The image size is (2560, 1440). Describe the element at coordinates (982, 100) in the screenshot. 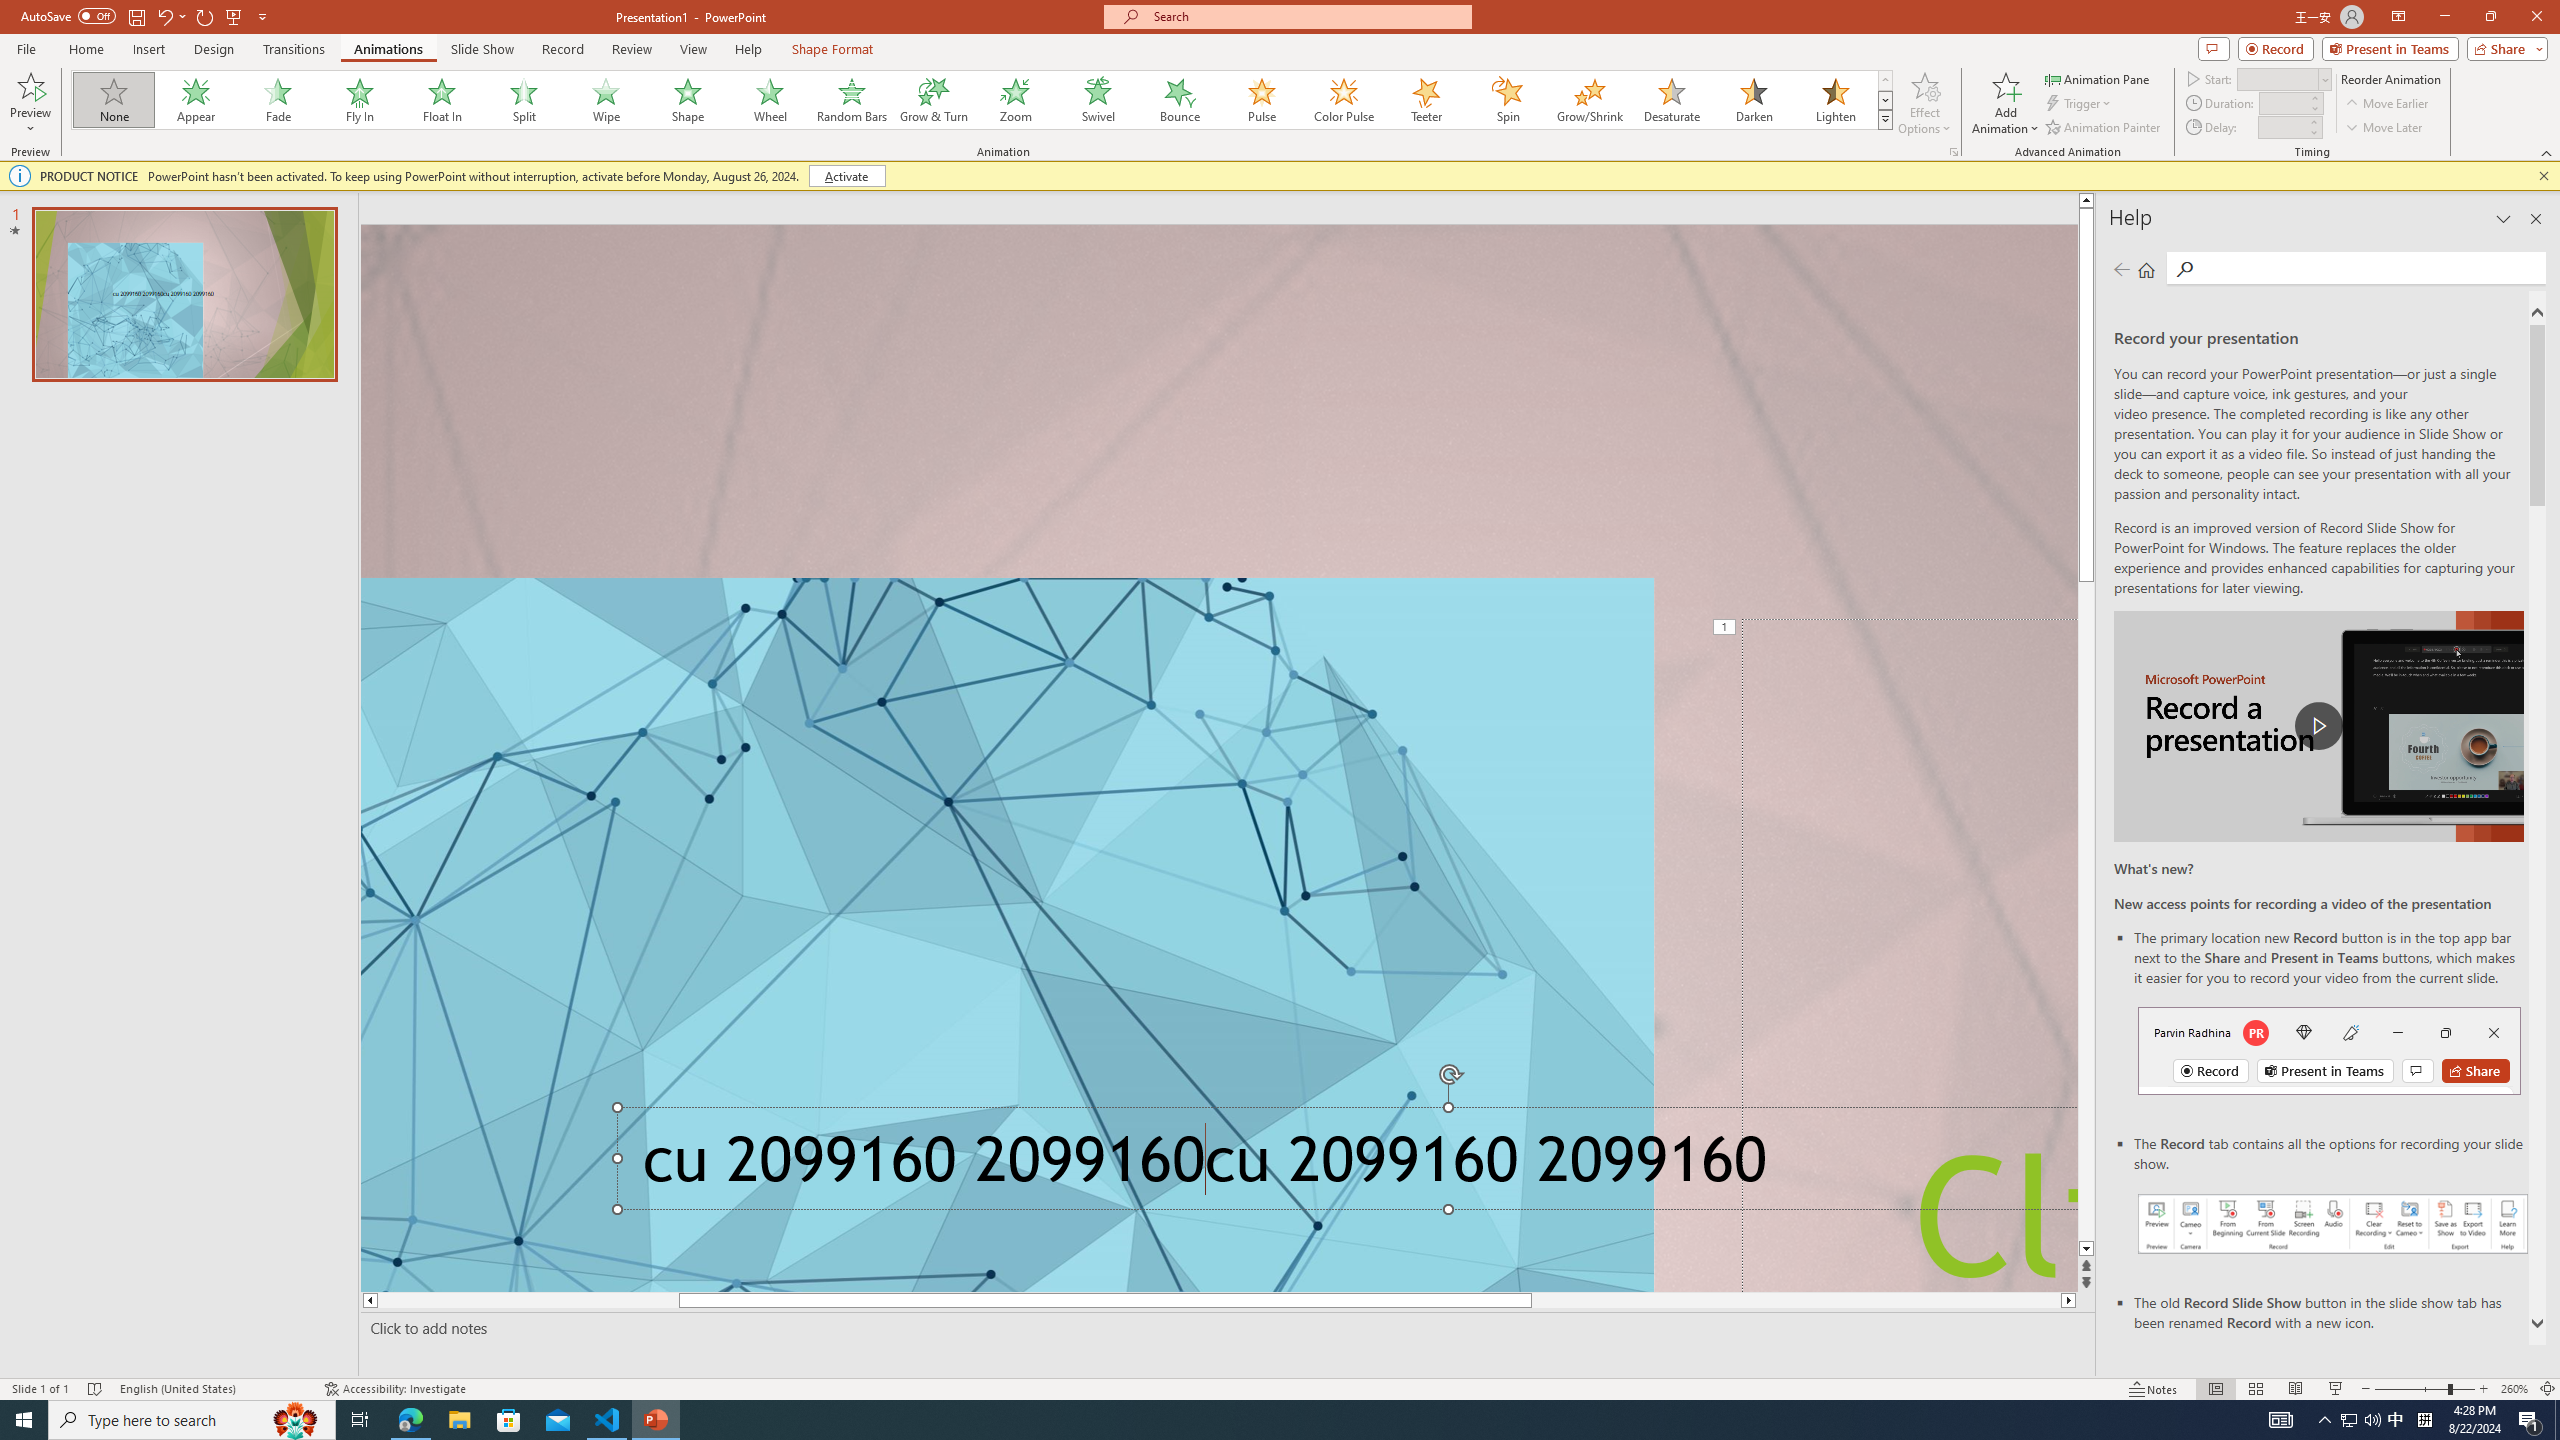

I see `AutomationID: AnimationGallery` at that location.